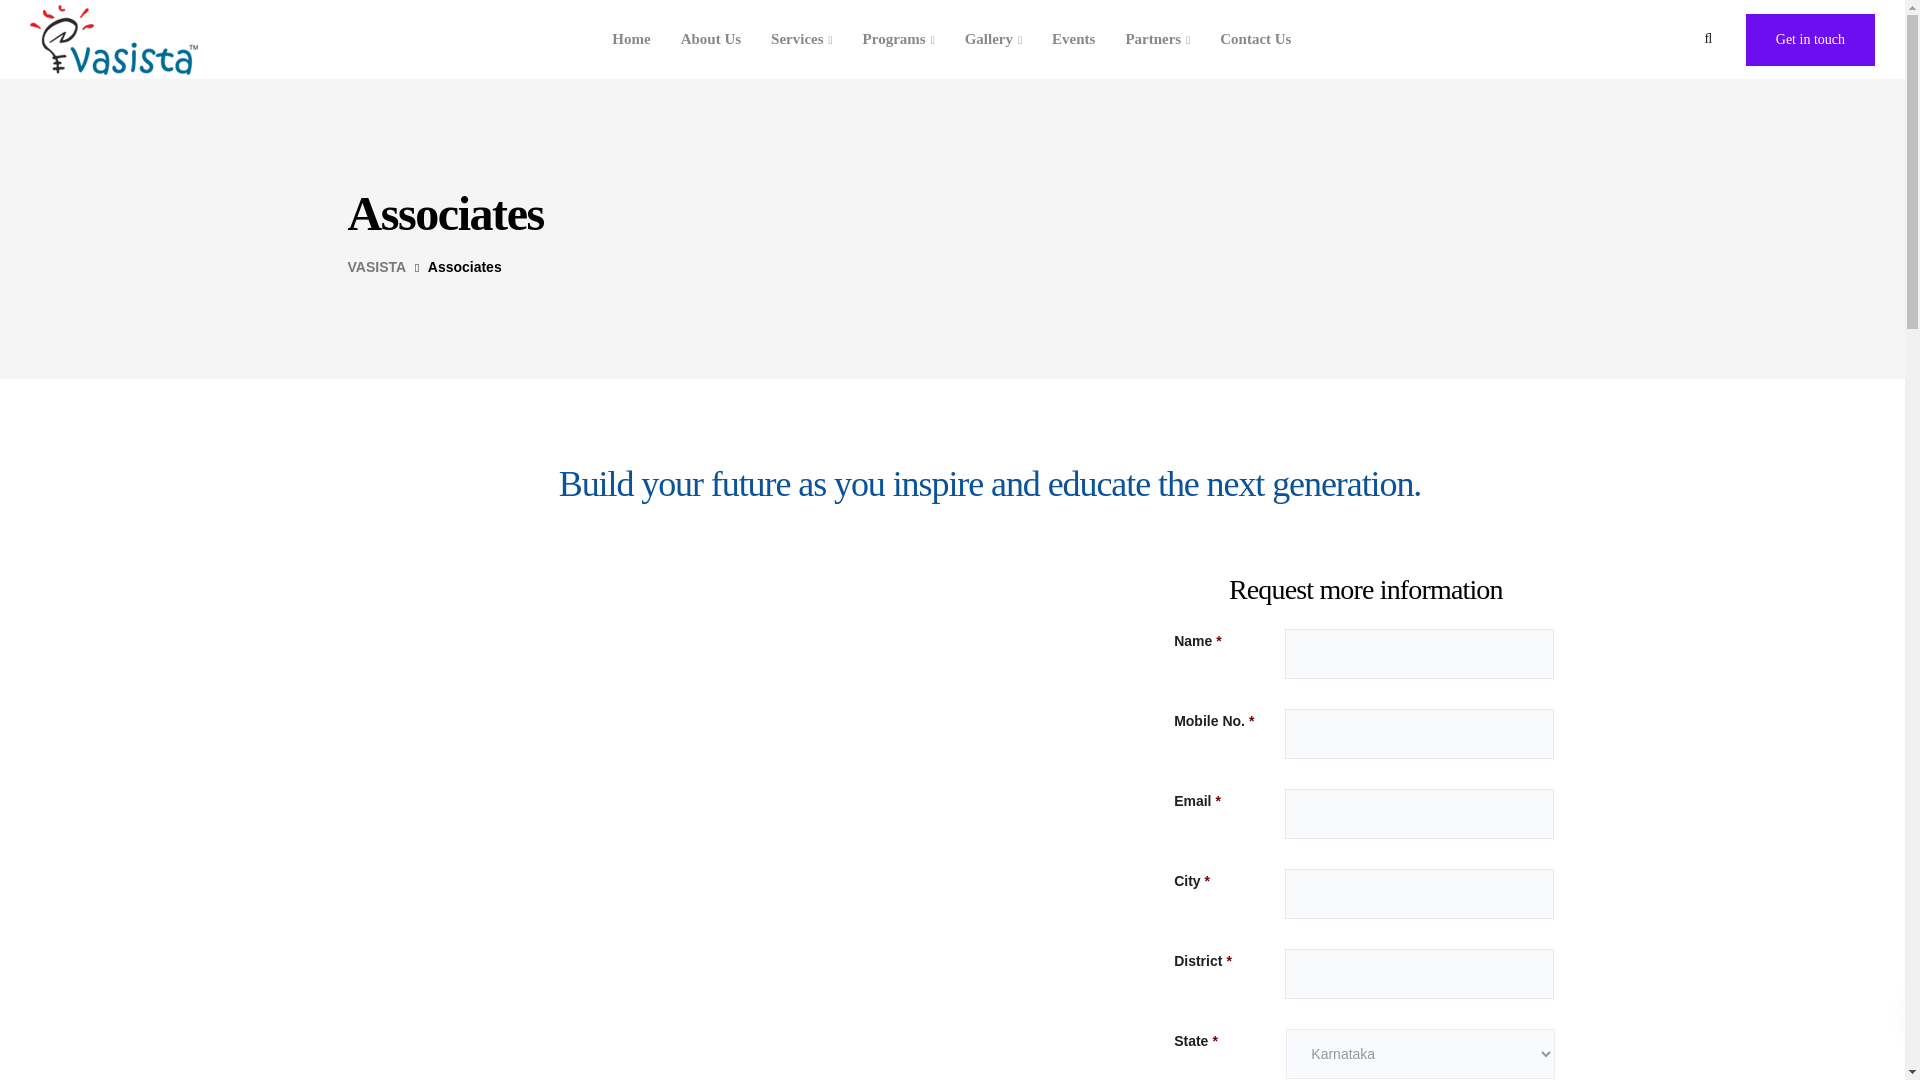 The width and height of the screenshot is (1920, 1080). Describe the element at coordinates (711, 39) in the screenshot. I see `About Us` at that location.